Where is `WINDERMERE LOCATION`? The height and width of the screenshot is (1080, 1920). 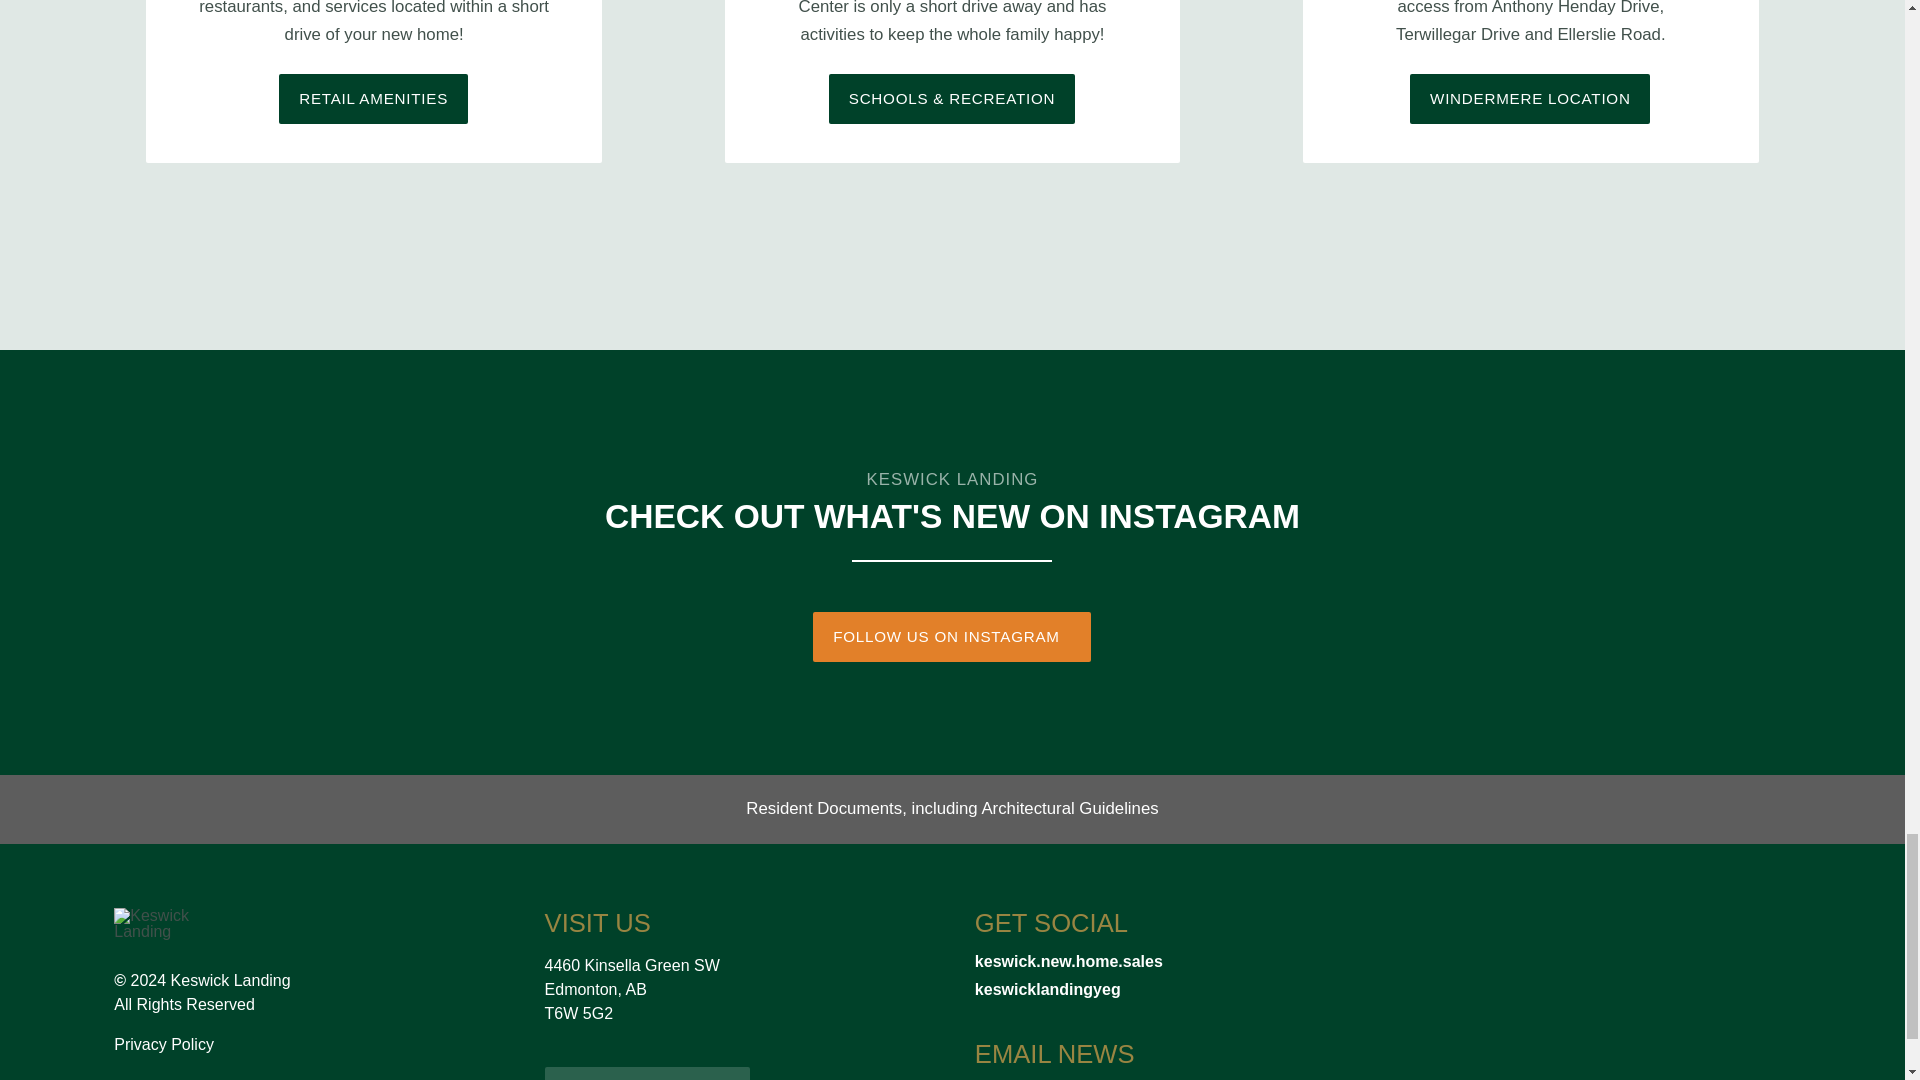 WINDERMERE LOCATION is located at coordinates (1529, 98).